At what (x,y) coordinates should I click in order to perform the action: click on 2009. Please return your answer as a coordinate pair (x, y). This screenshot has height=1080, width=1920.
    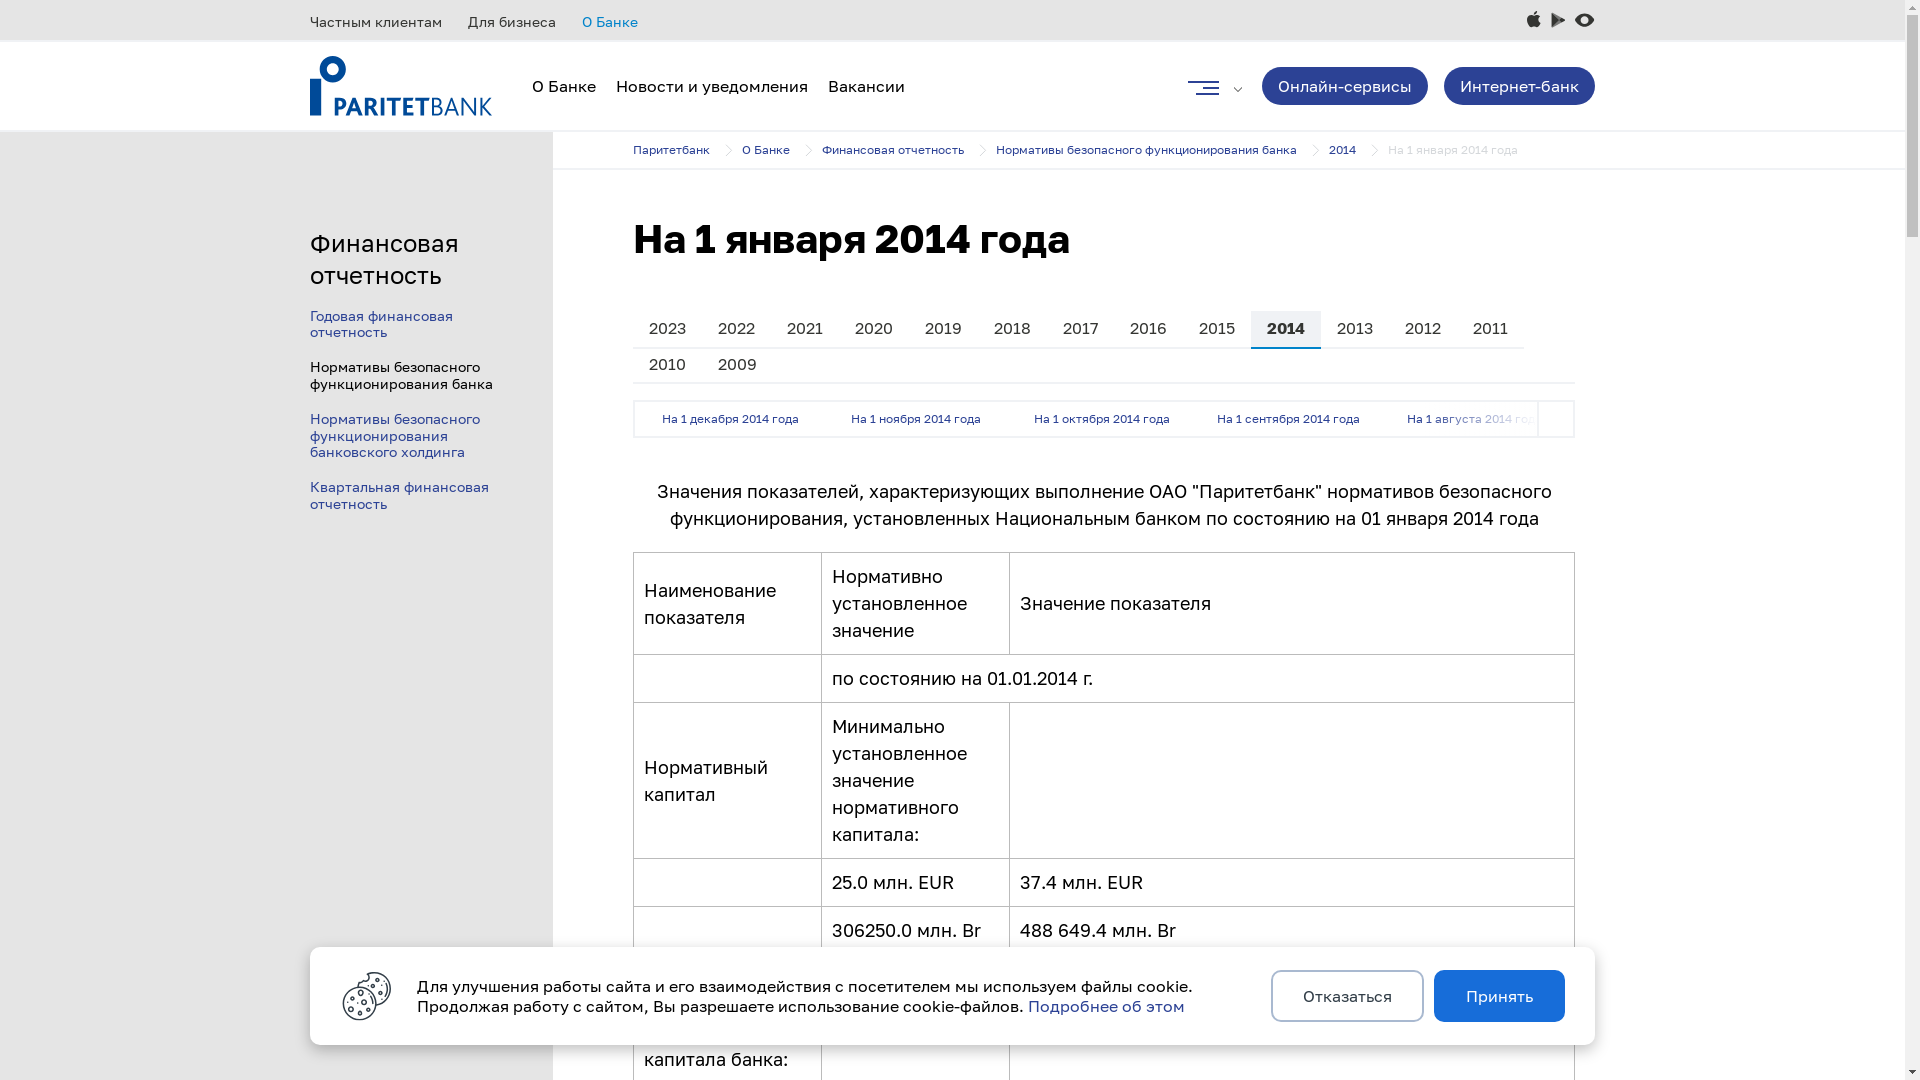
    Looking at the image, I should click on (738, 364).